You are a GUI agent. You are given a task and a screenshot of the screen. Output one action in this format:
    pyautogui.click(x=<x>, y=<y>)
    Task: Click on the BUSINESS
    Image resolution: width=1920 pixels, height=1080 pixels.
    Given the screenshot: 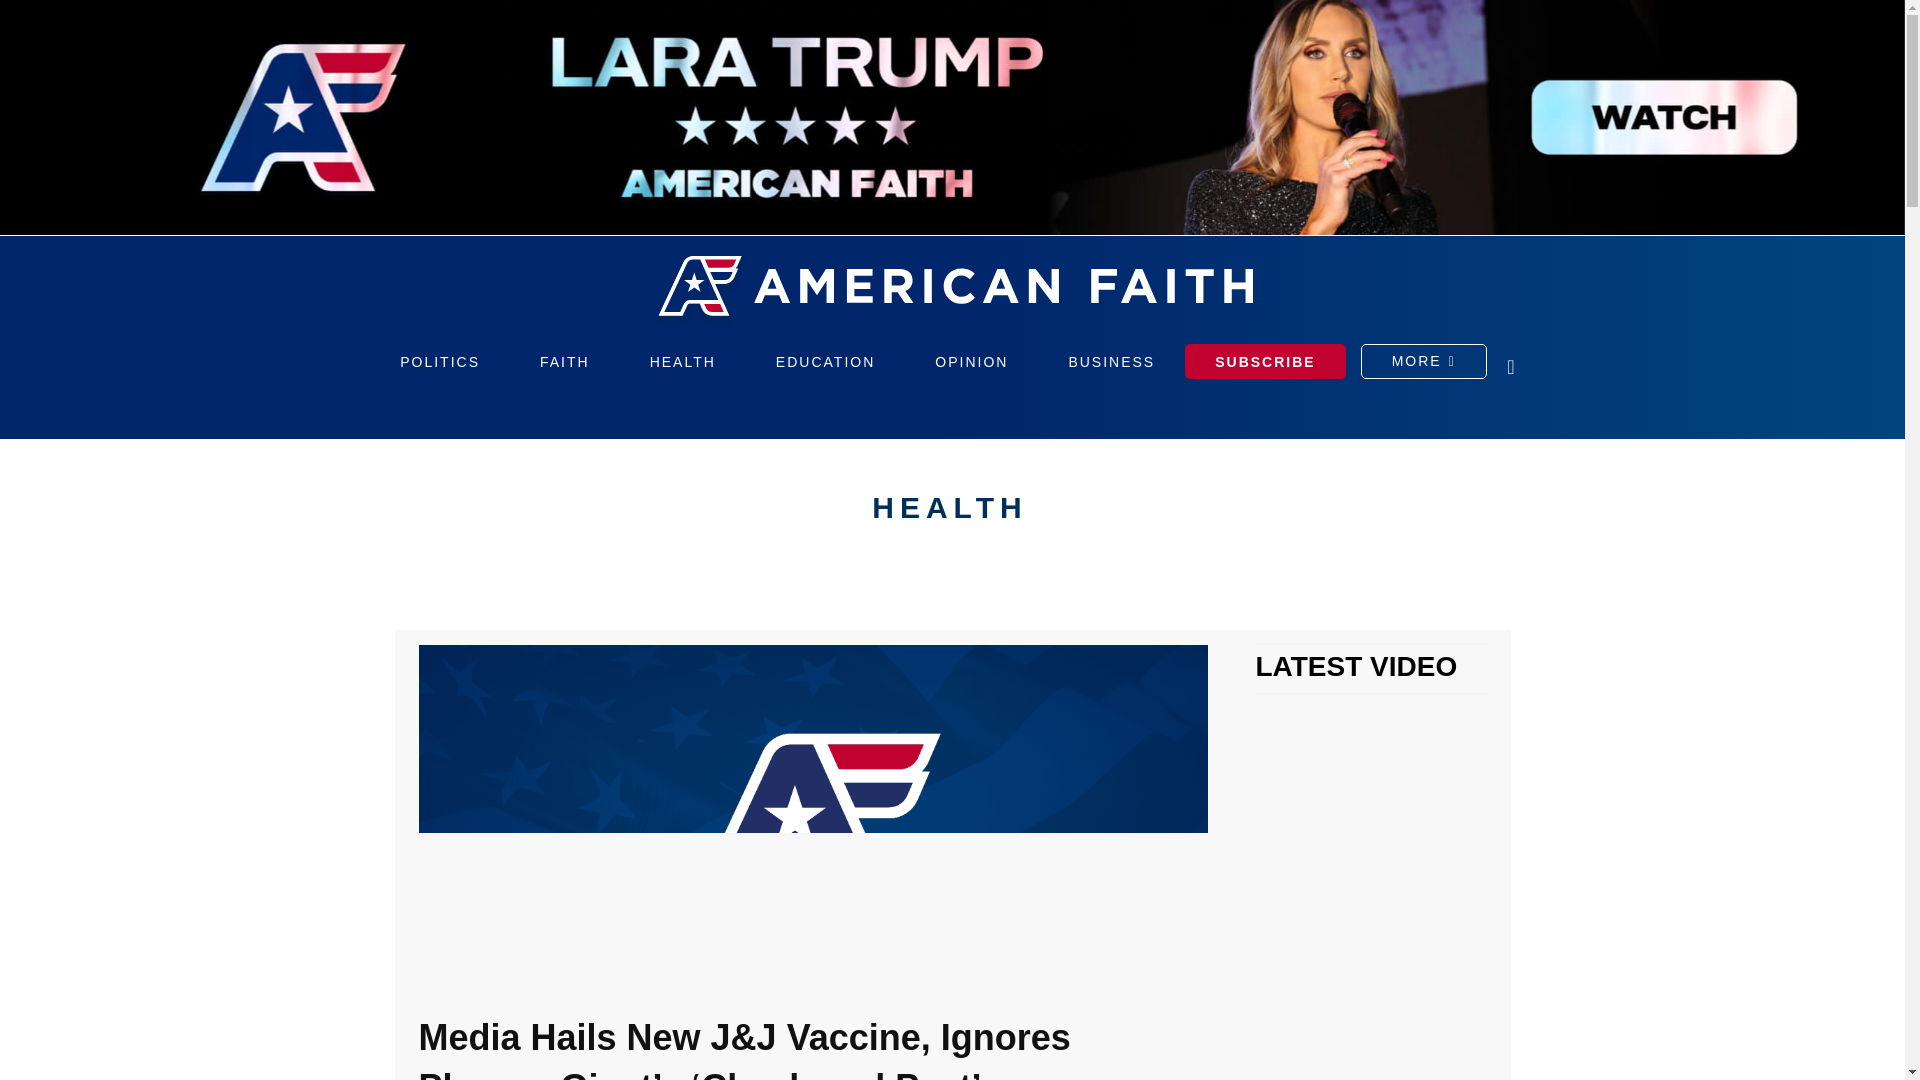 What is the action you would take?
    pyautogui.click(x=1111, y=362)
    